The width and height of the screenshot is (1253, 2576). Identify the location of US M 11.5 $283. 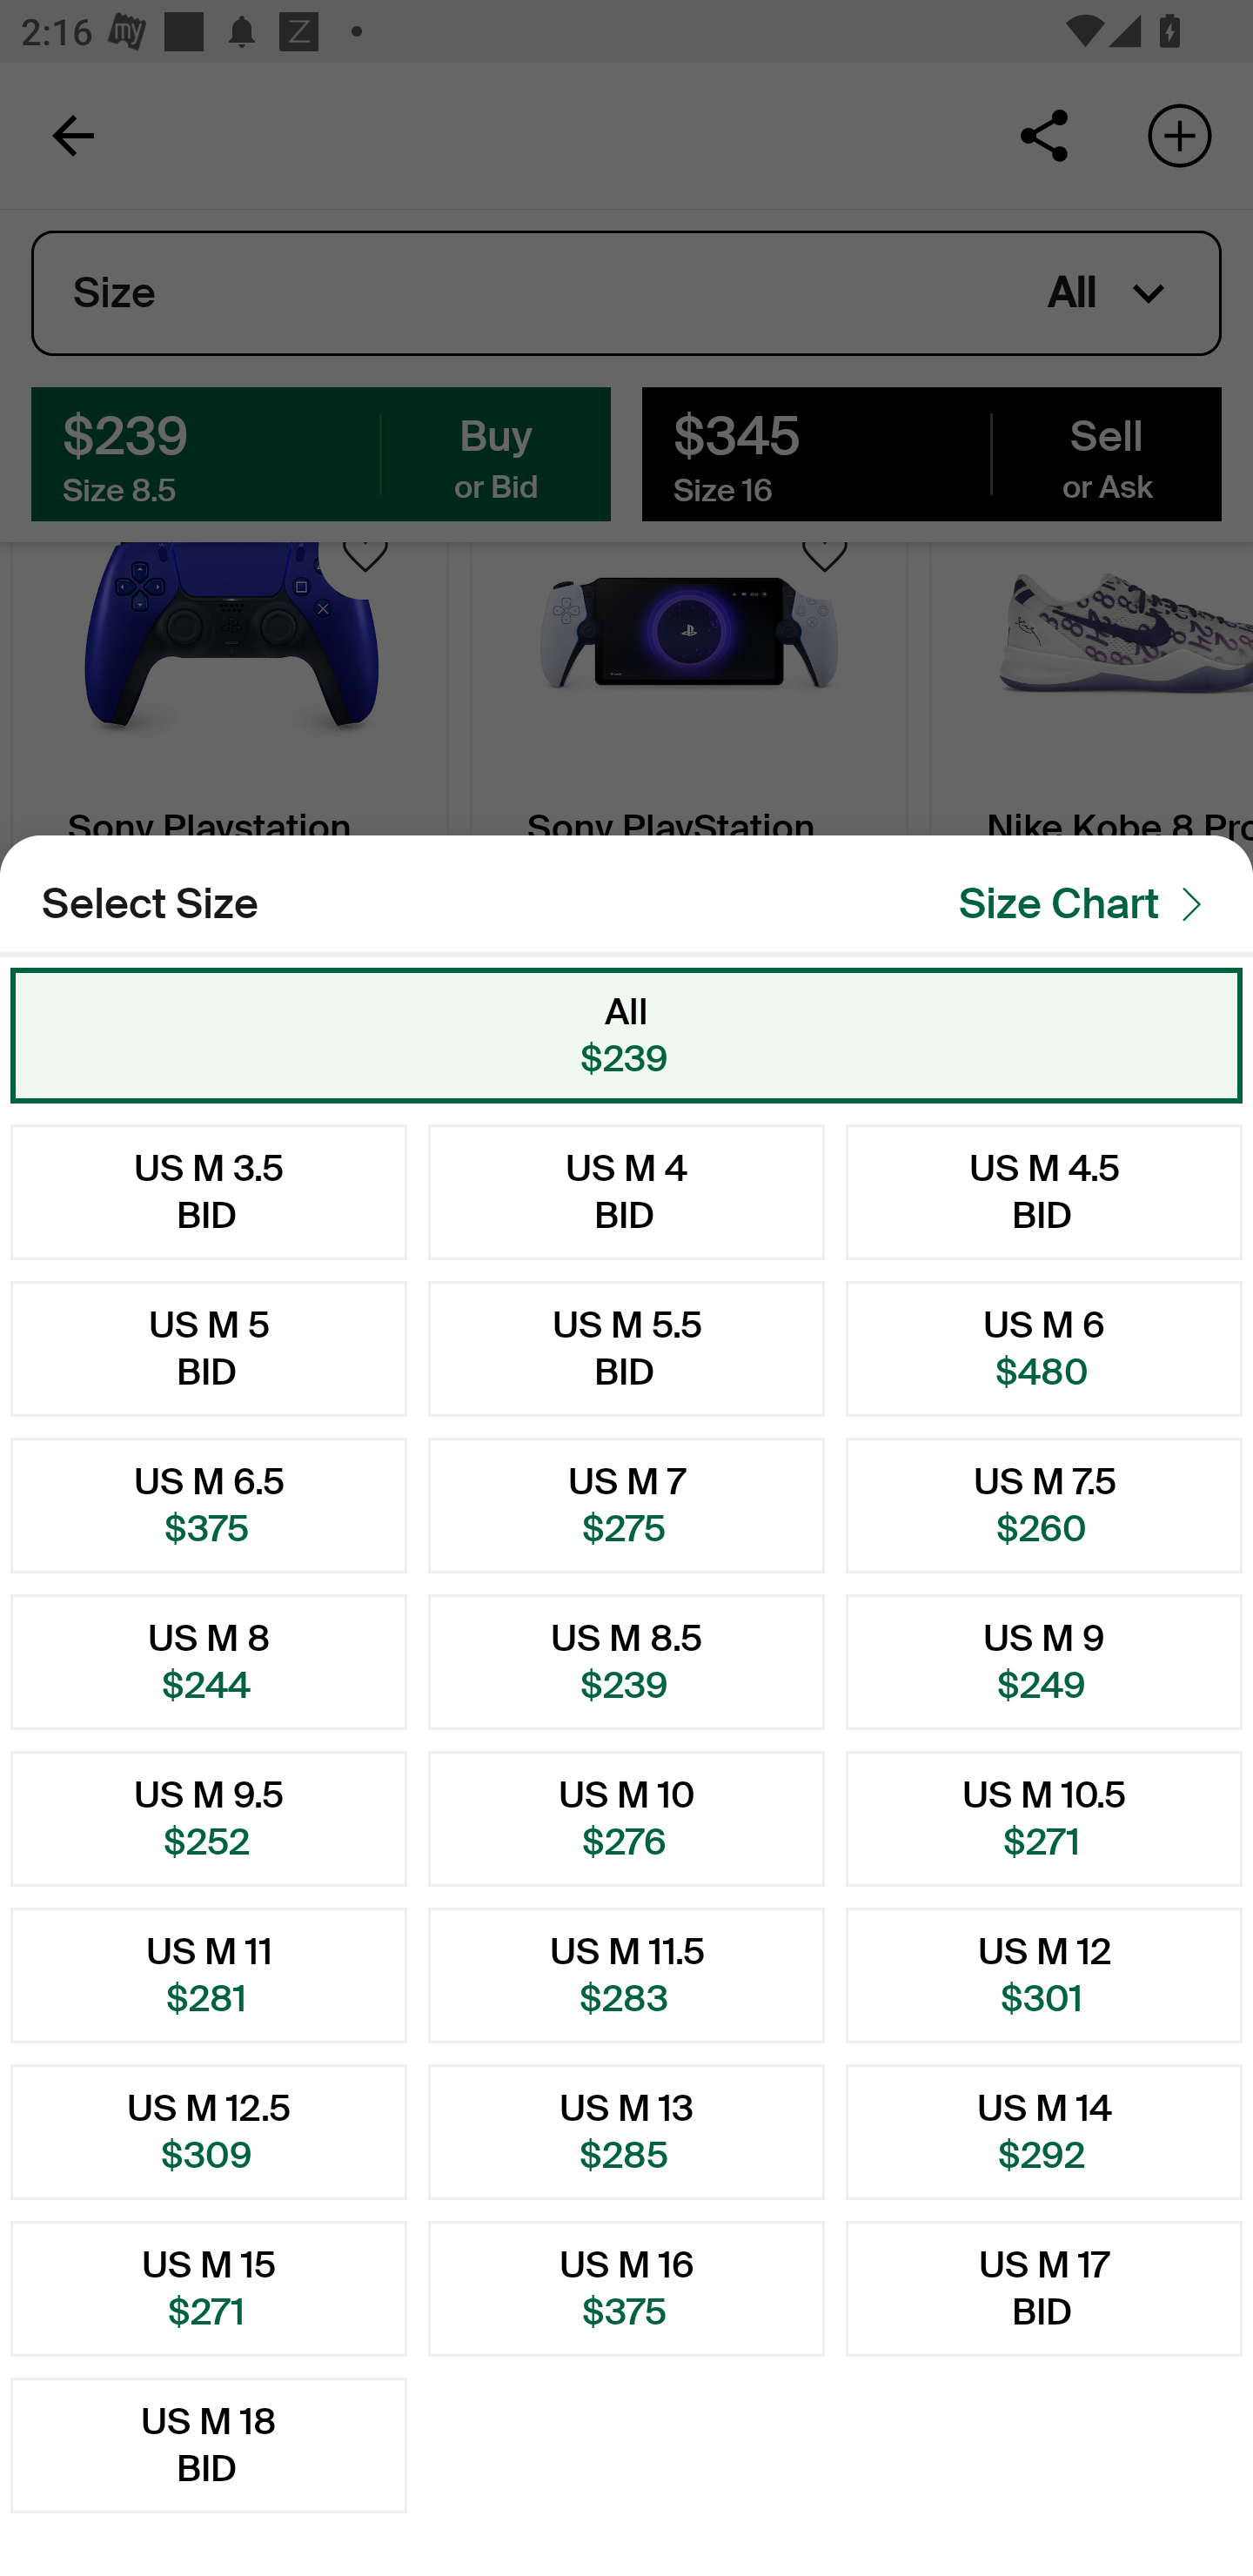
(626, 1976).